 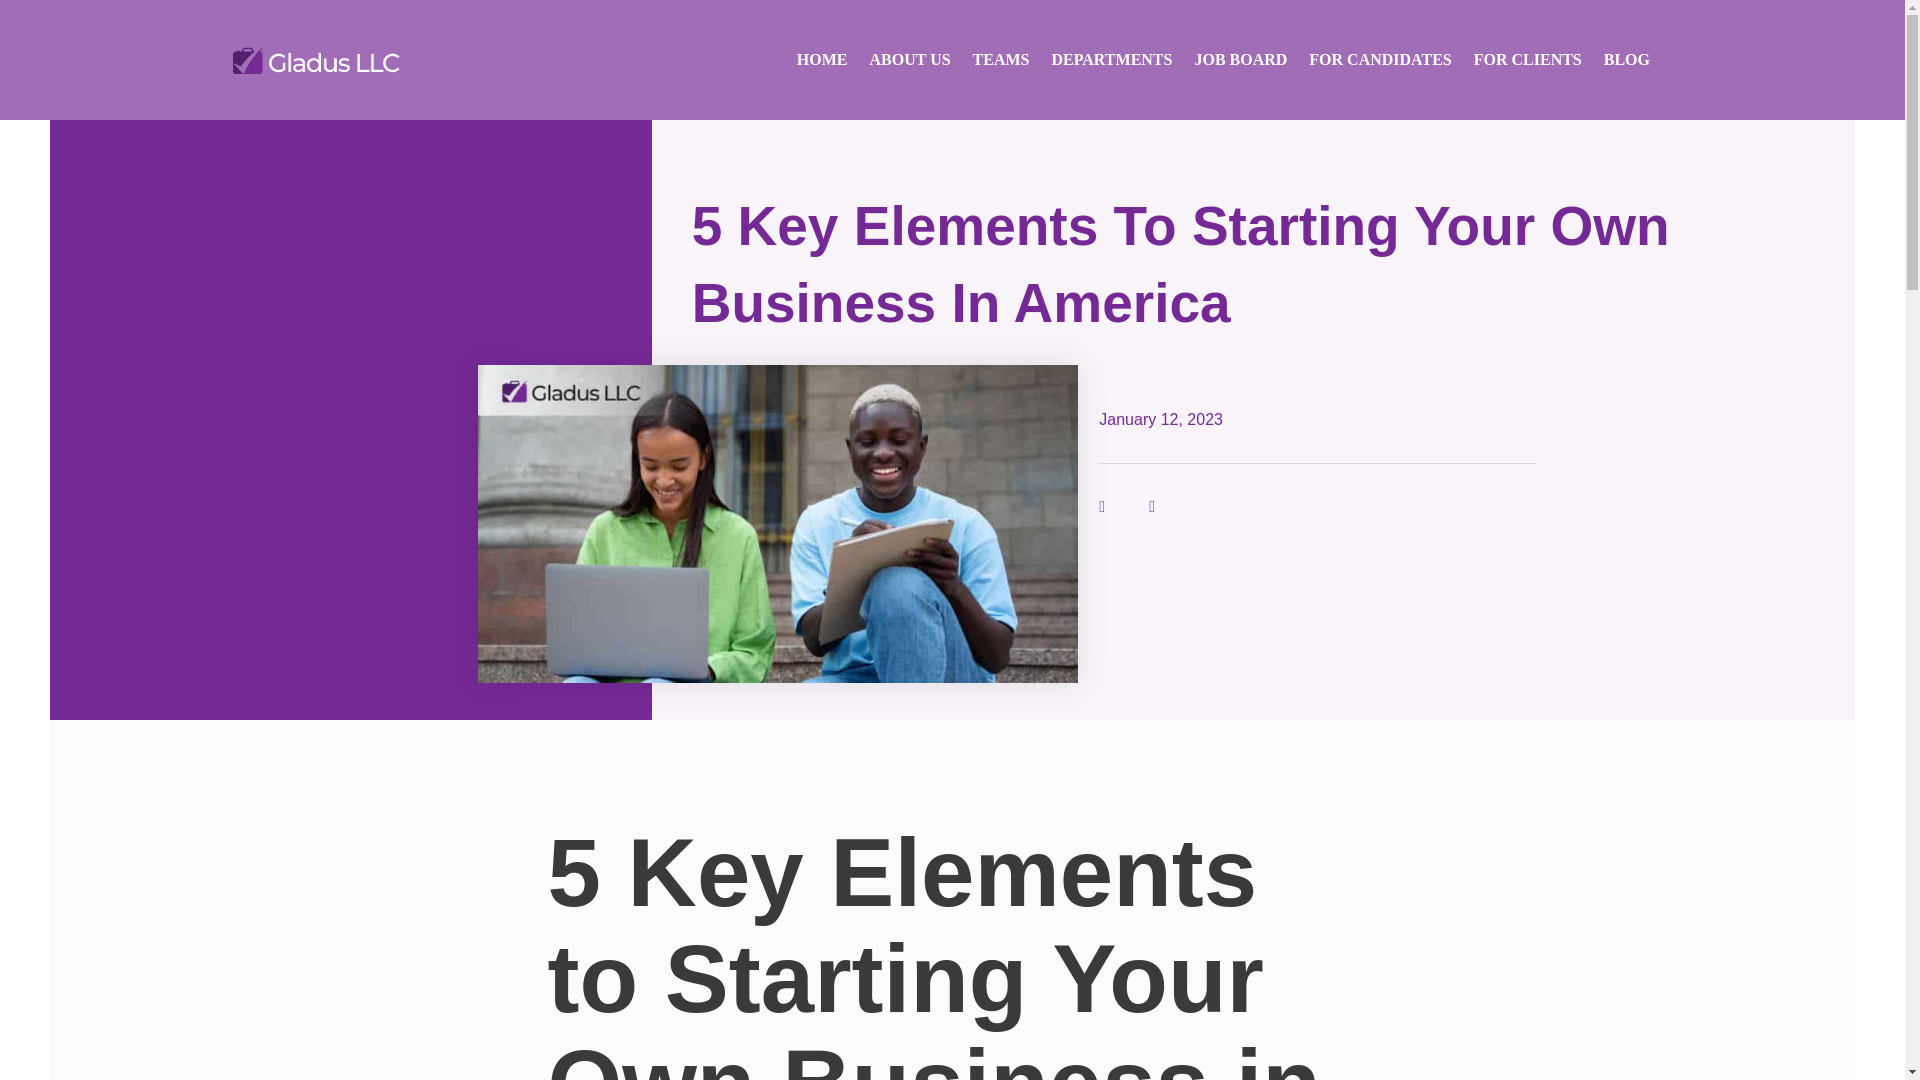 I want to click on BLOG, so click(x=1626, y=59).